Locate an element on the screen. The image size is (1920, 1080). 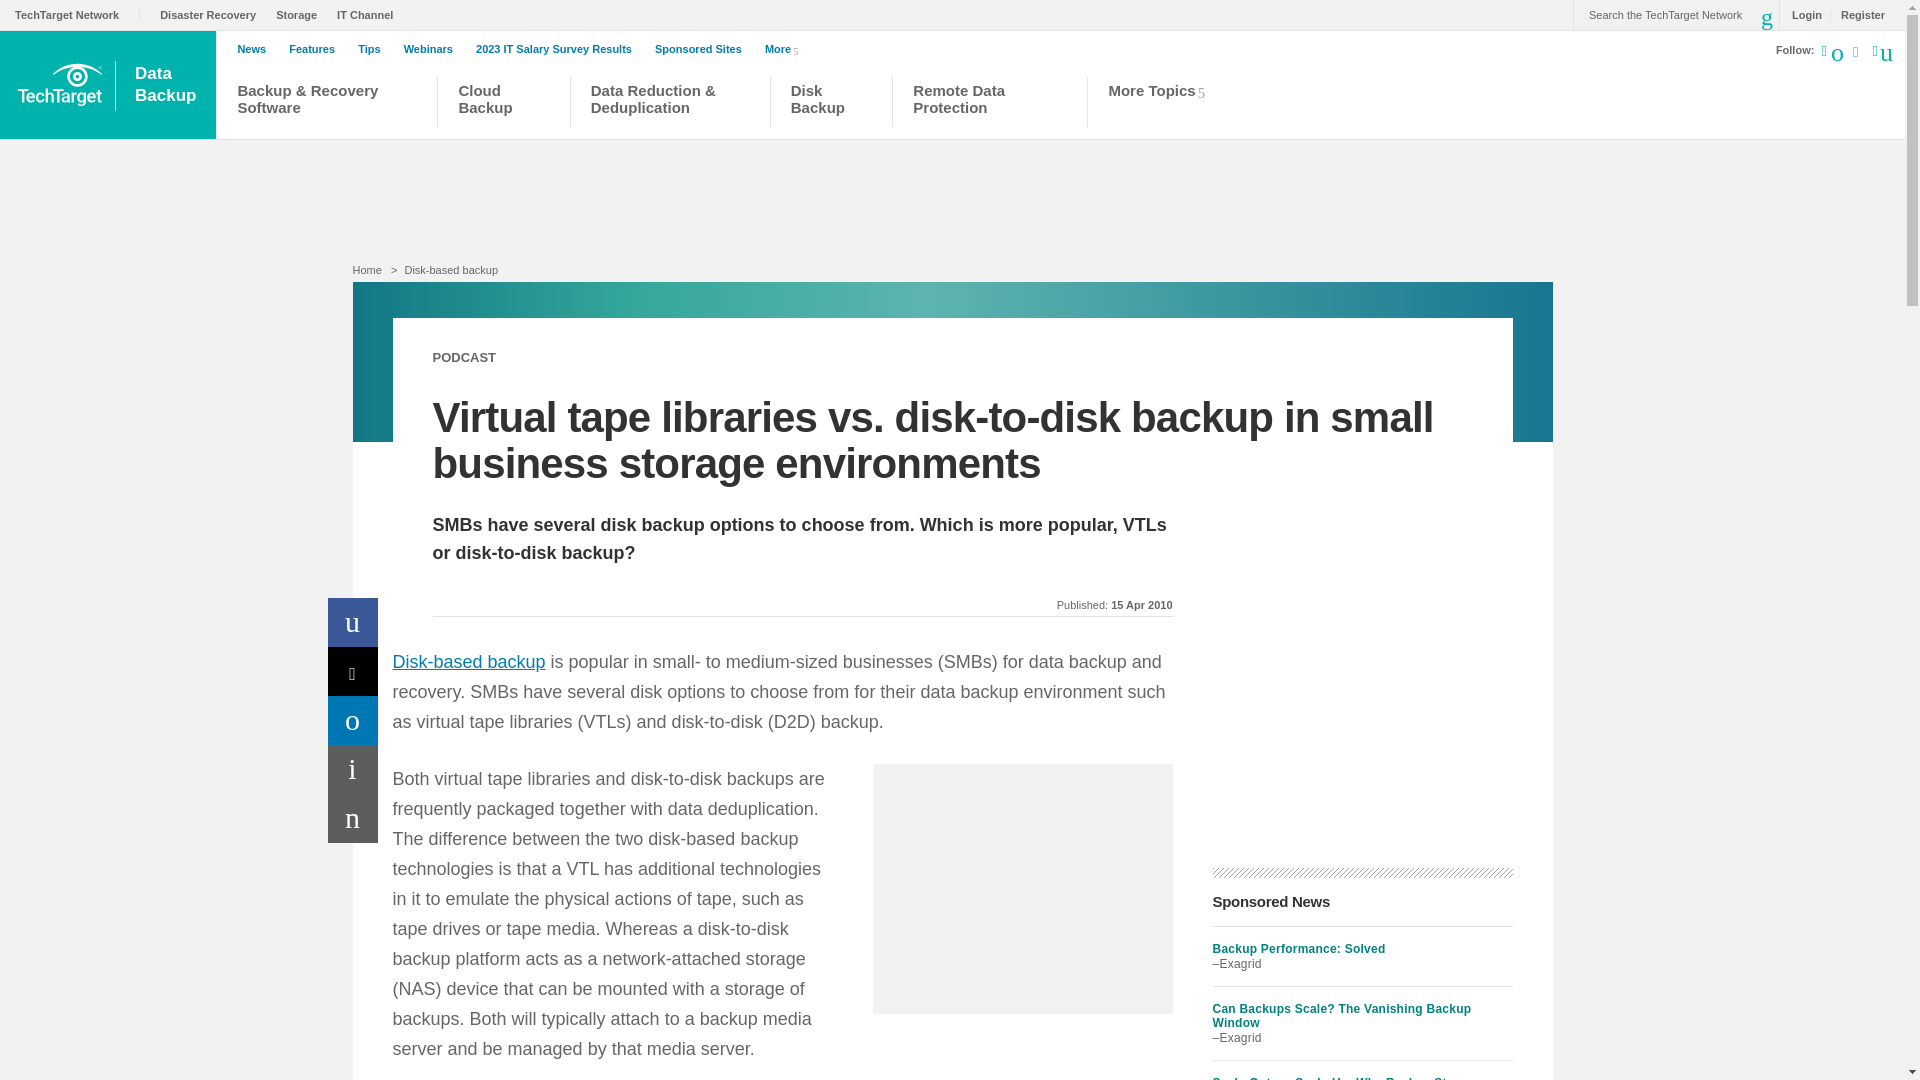
More Topics is located at coordinates (1162, 104).